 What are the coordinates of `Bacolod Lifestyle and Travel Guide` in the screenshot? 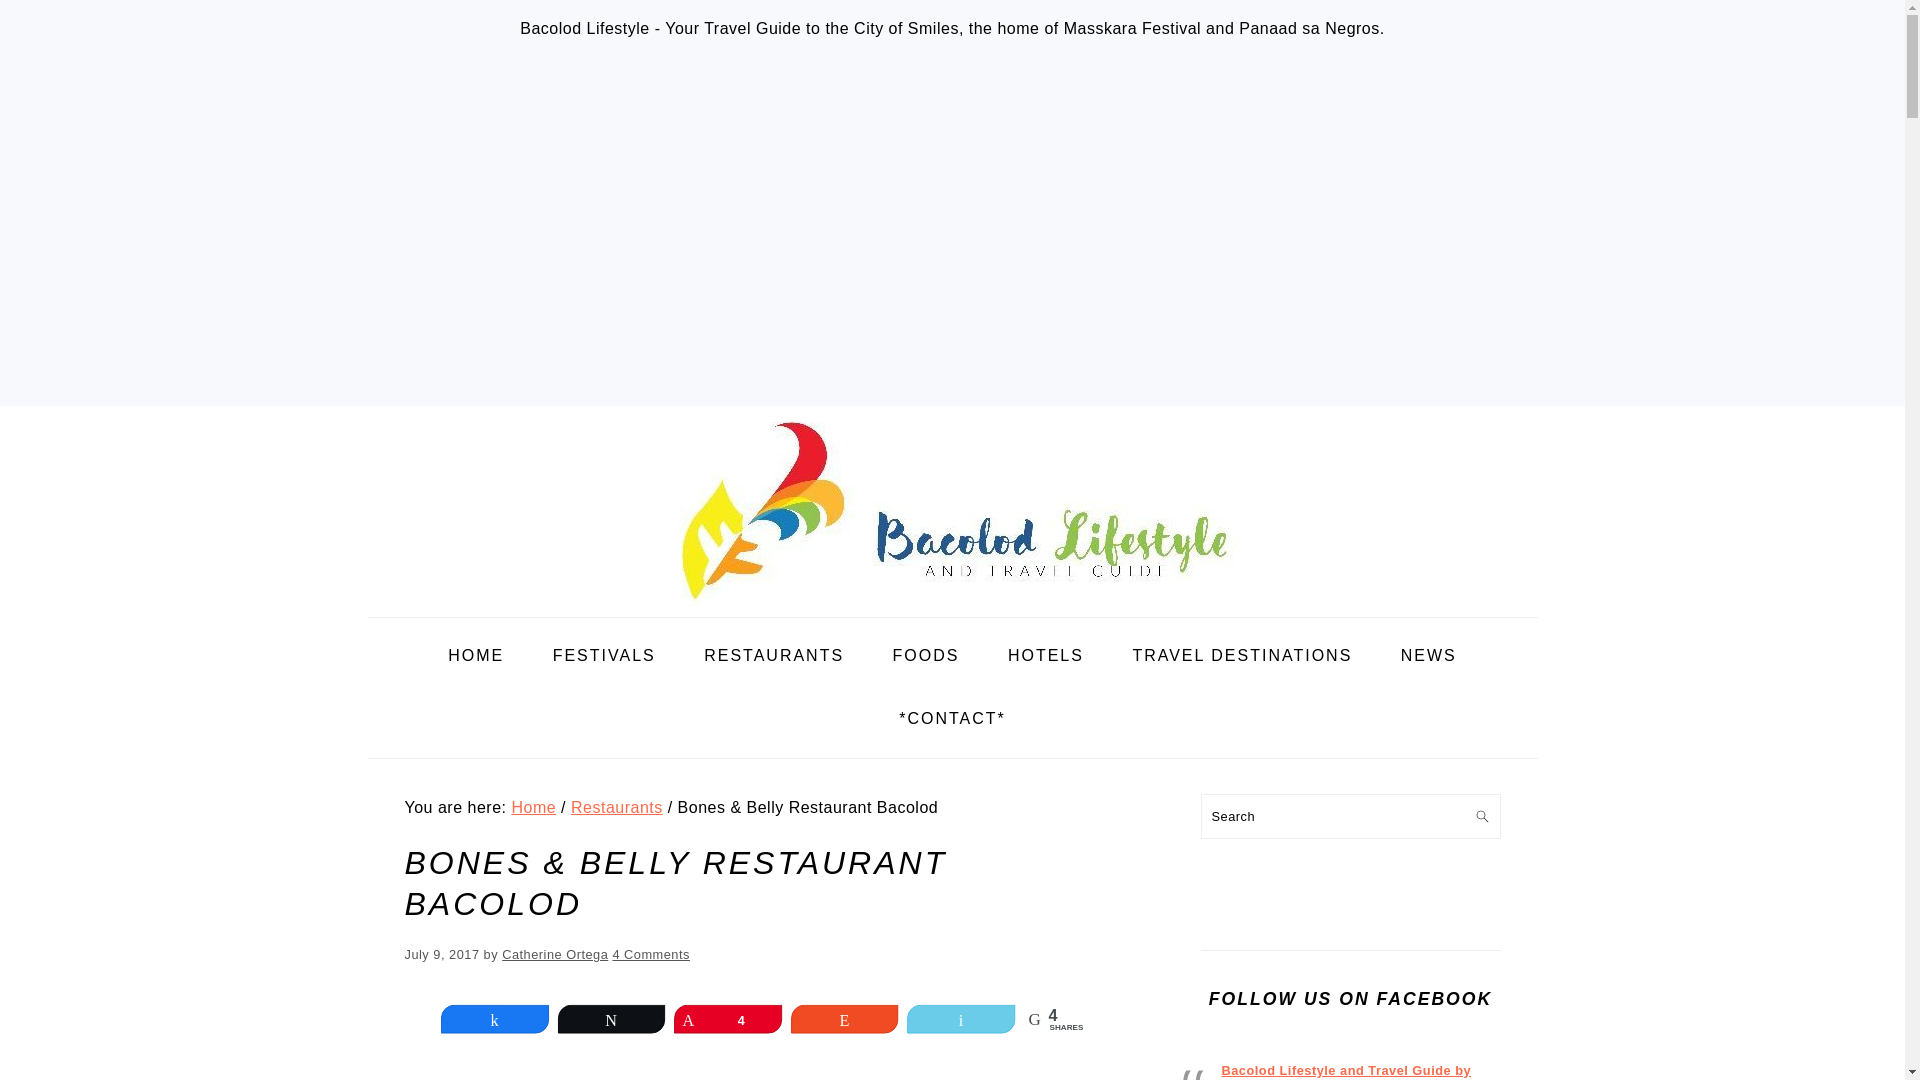 It's located at (952, 506).